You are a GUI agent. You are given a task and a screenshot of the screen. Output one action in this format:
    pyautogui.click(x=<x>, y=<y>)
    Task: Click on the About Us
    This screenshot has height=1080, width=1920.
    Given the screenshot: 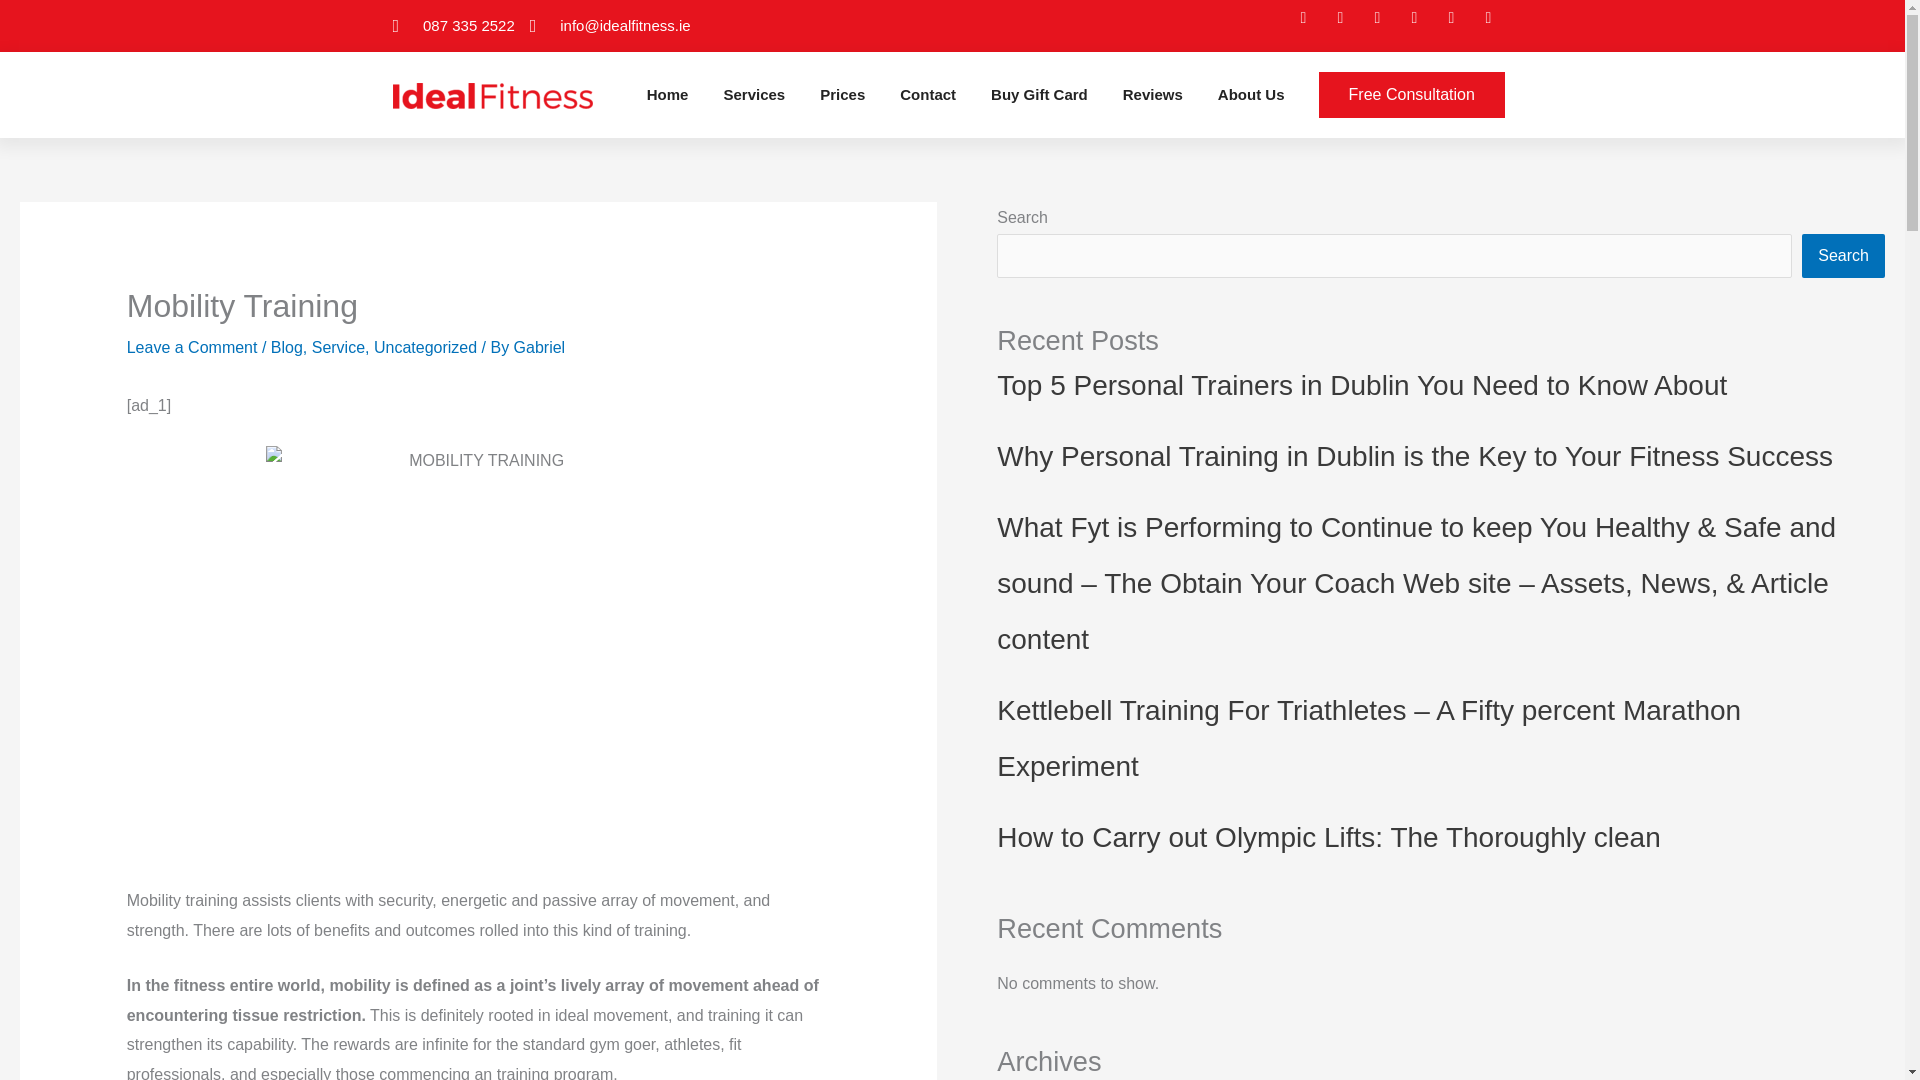 What is the action you would take?
    pyautogui.click(x=1250, y=94)
    